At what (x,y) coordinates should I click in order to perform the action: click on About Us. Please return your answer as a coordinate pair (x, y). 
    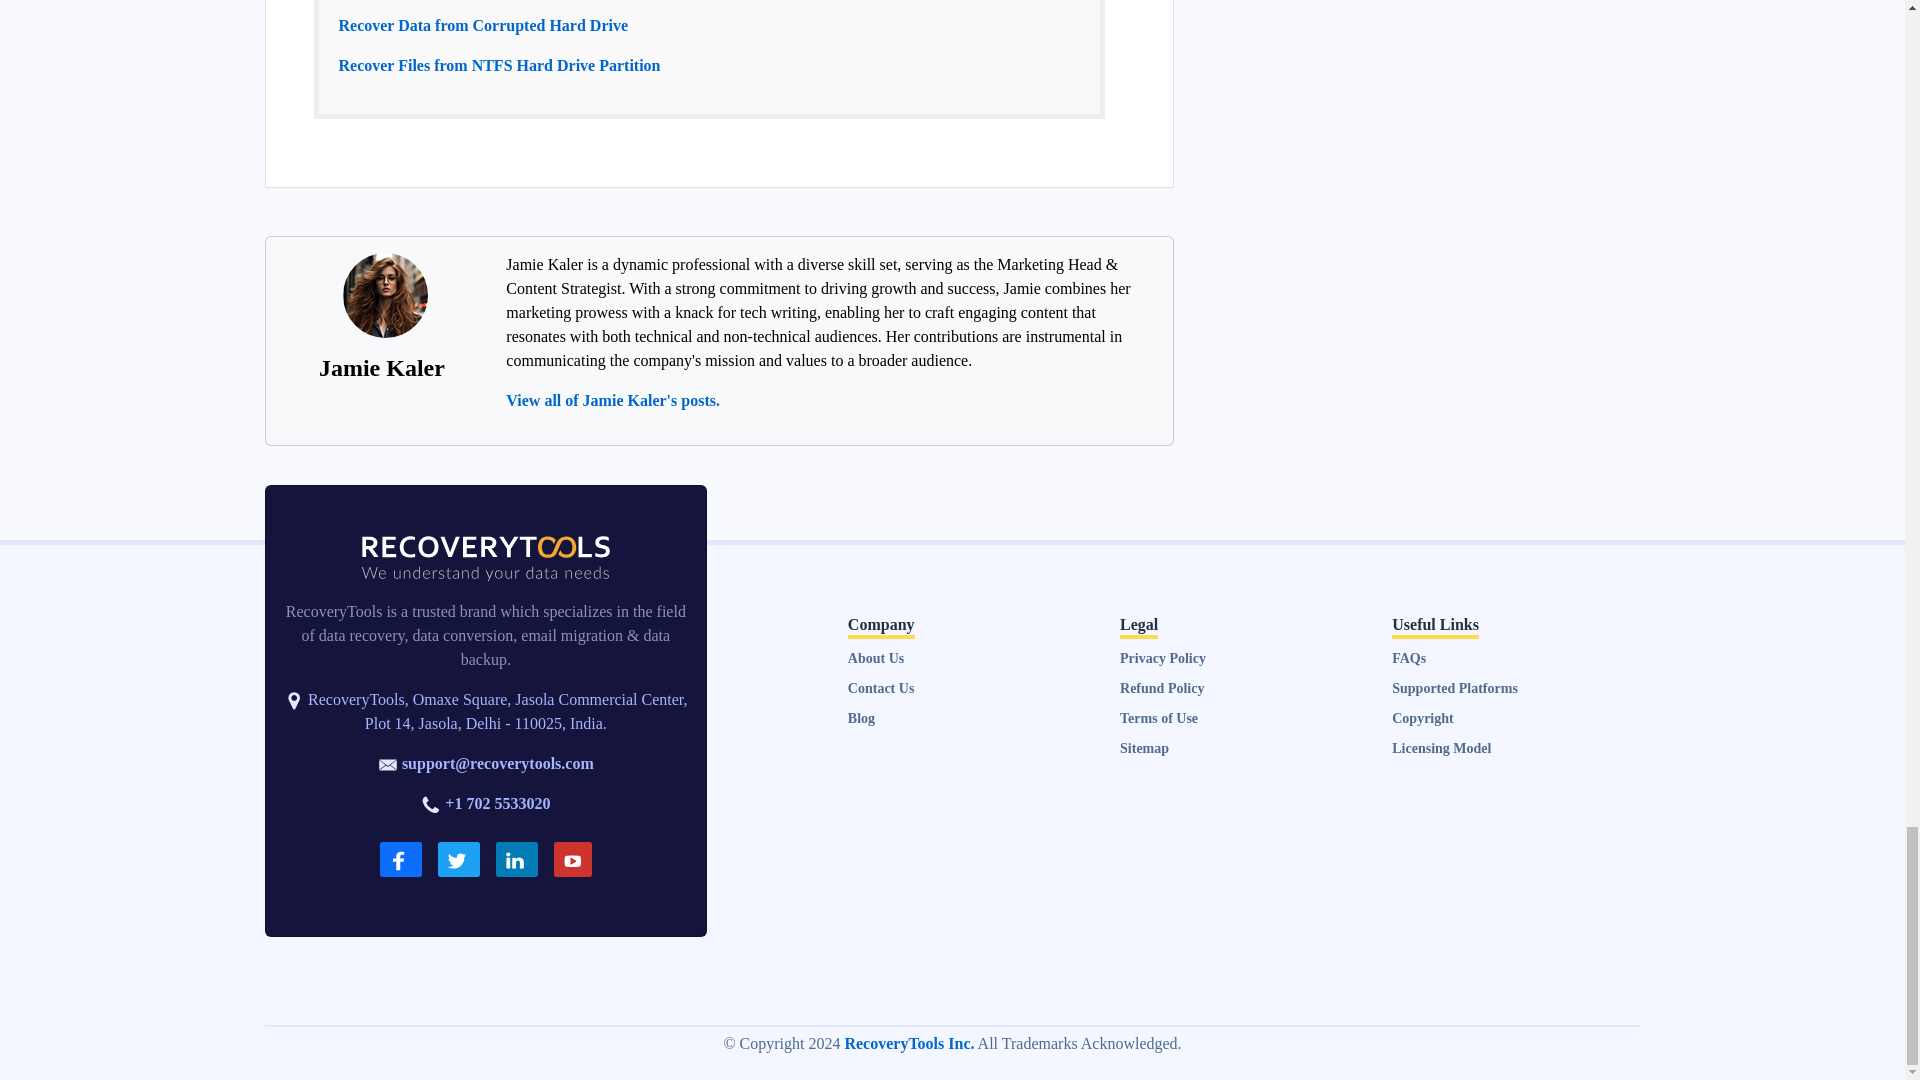
    Looking at the image, I should click on (876, 658).